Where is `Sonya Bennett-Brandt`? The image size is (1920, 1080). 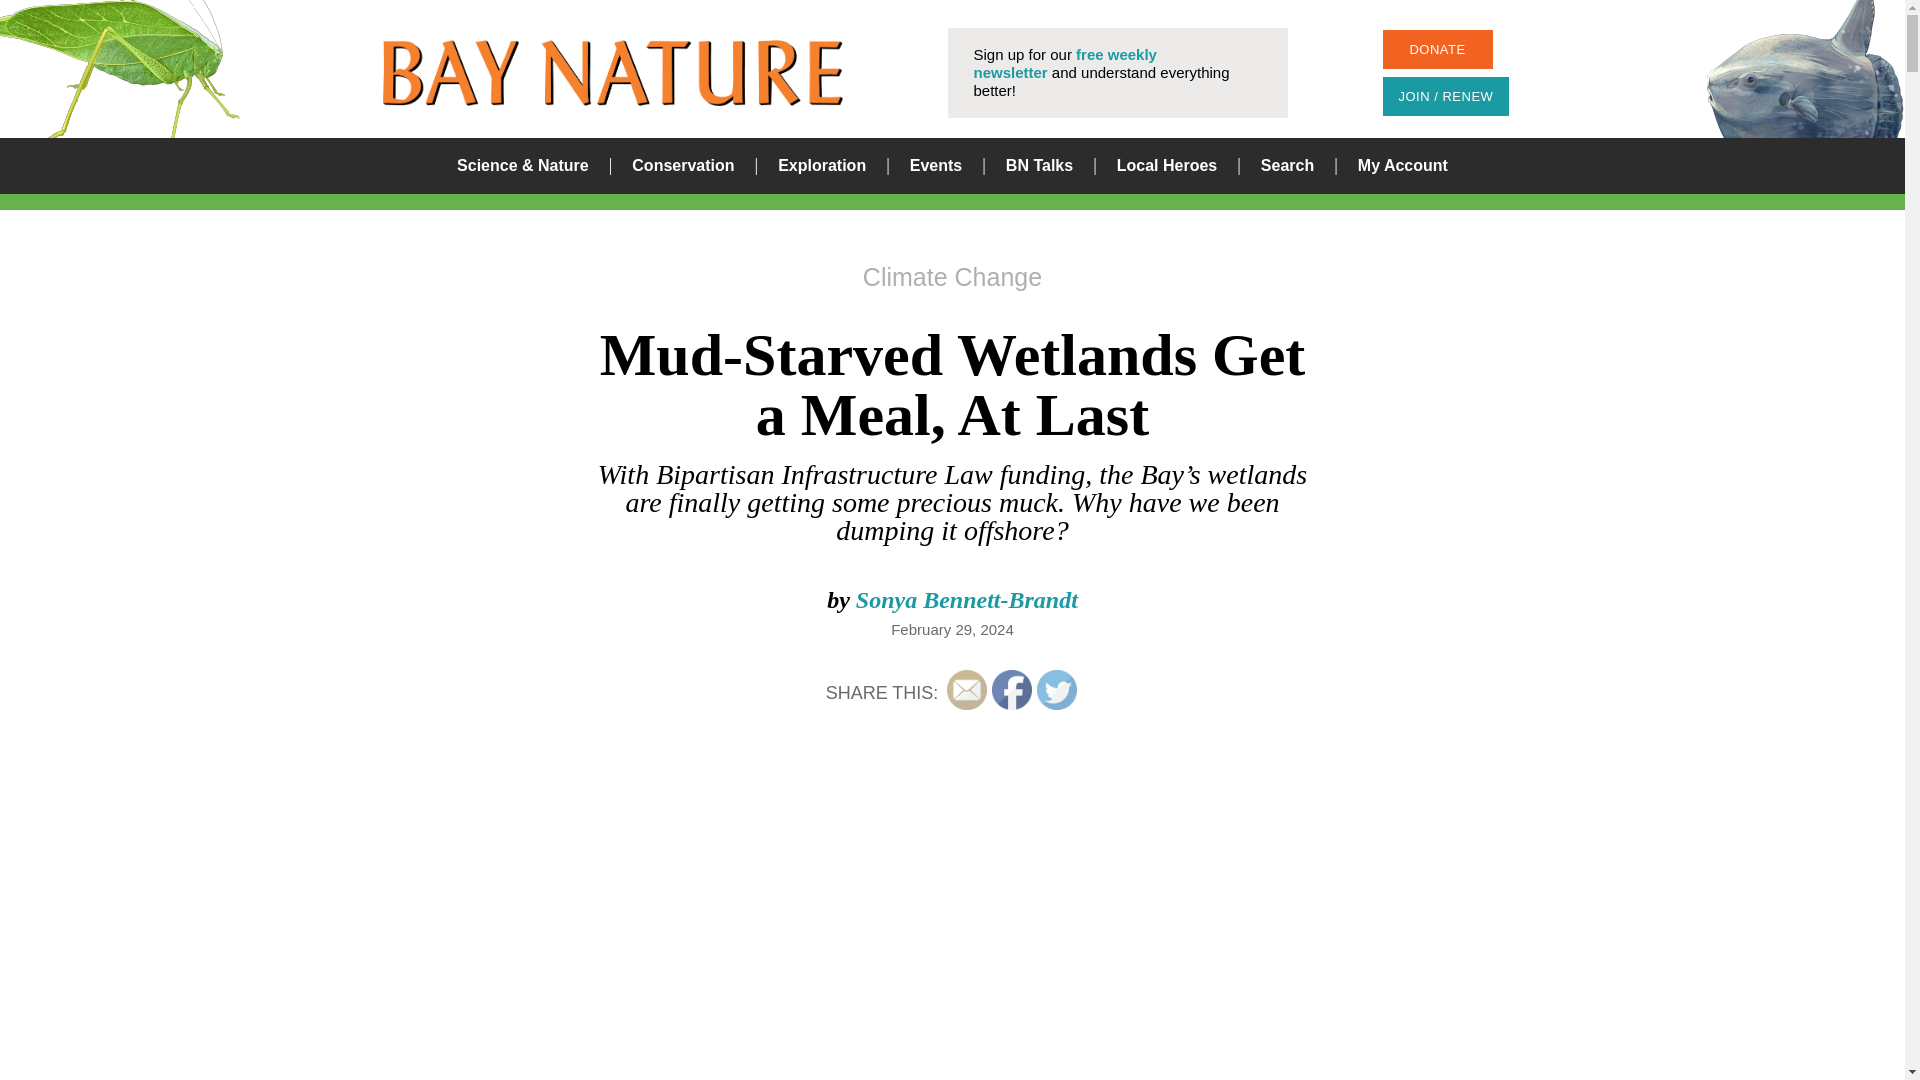
Sonya Bennett-Brandt is located at coordinates (966, 600).